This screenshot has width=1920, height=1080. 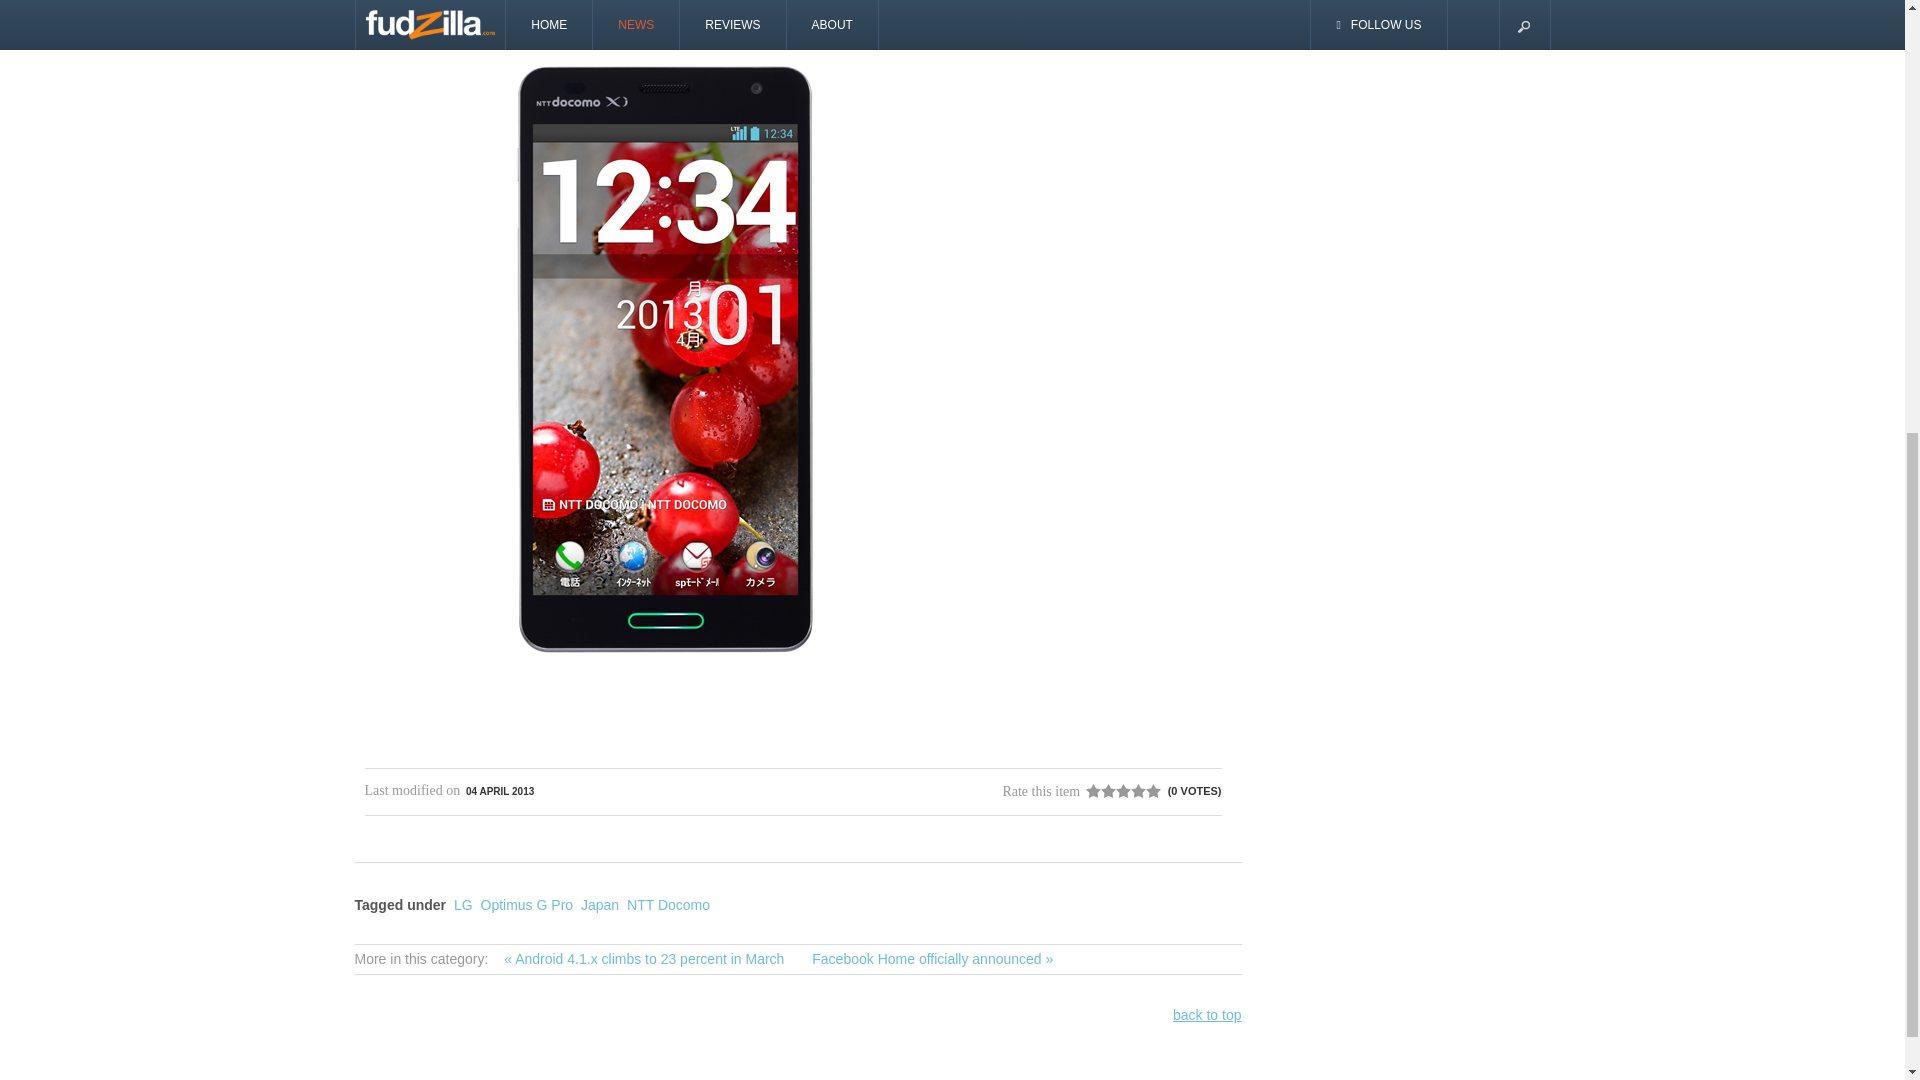 What do you see at coordinates (526, 904) in the screenshot?
I see `Optimus G Pro` at bounding box center [526, 904].